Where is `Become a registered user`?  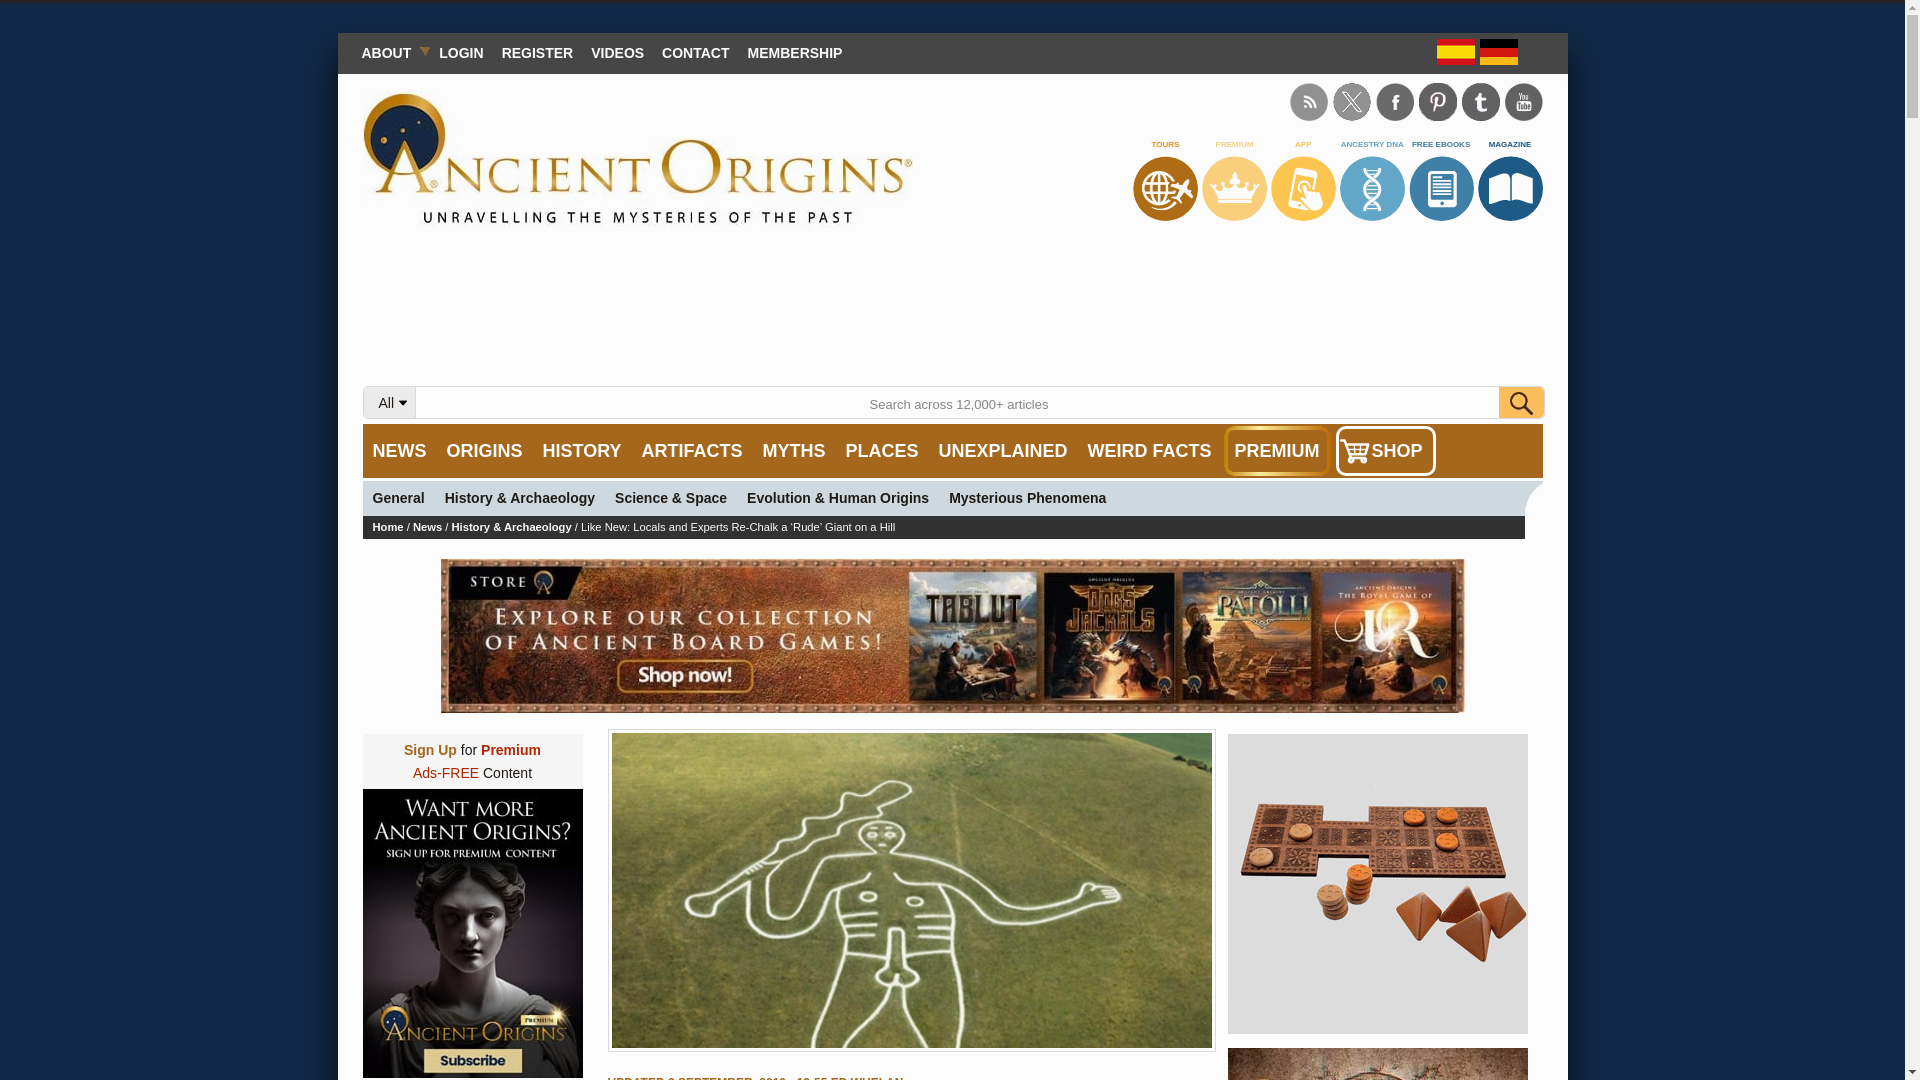
Become a registered user is located at coordinates (538, 52).